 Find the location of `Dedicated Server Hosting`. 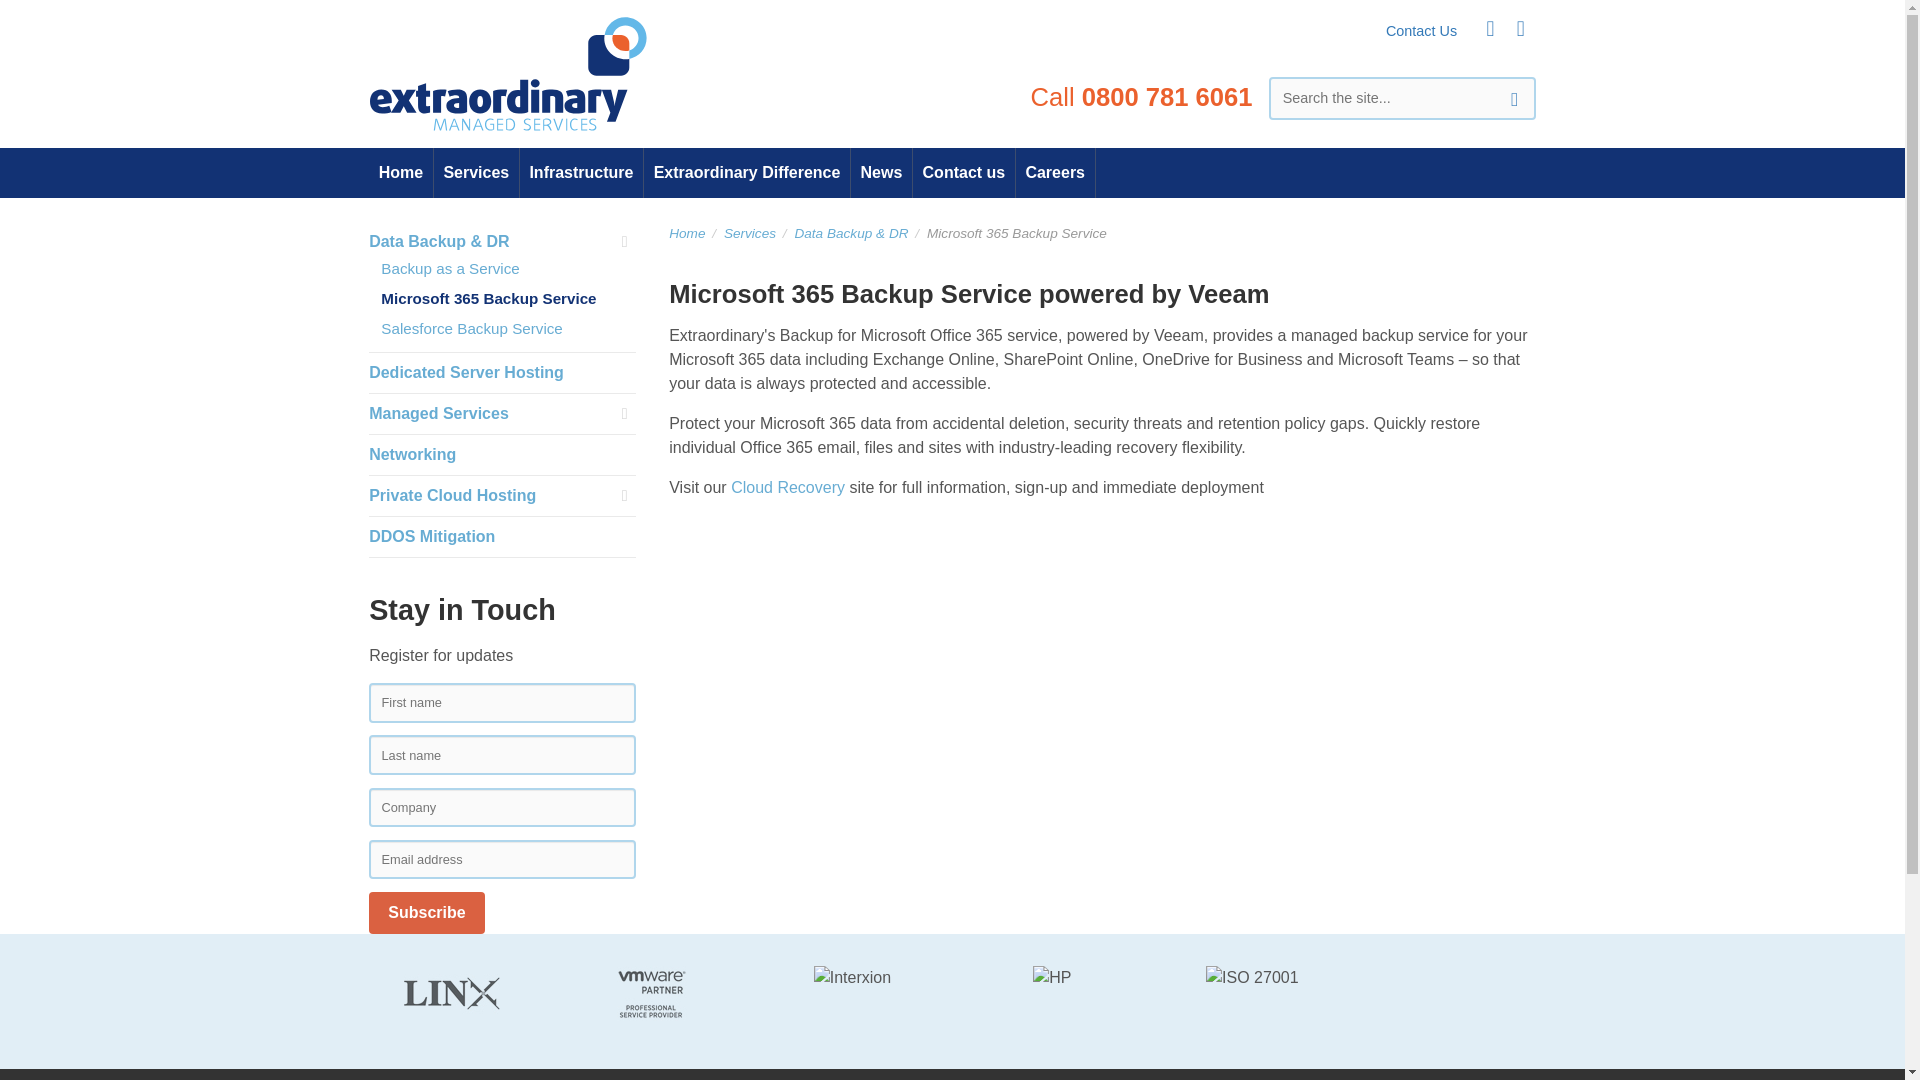

Dedicated Server Hosting is located at coordinates (466, 372).